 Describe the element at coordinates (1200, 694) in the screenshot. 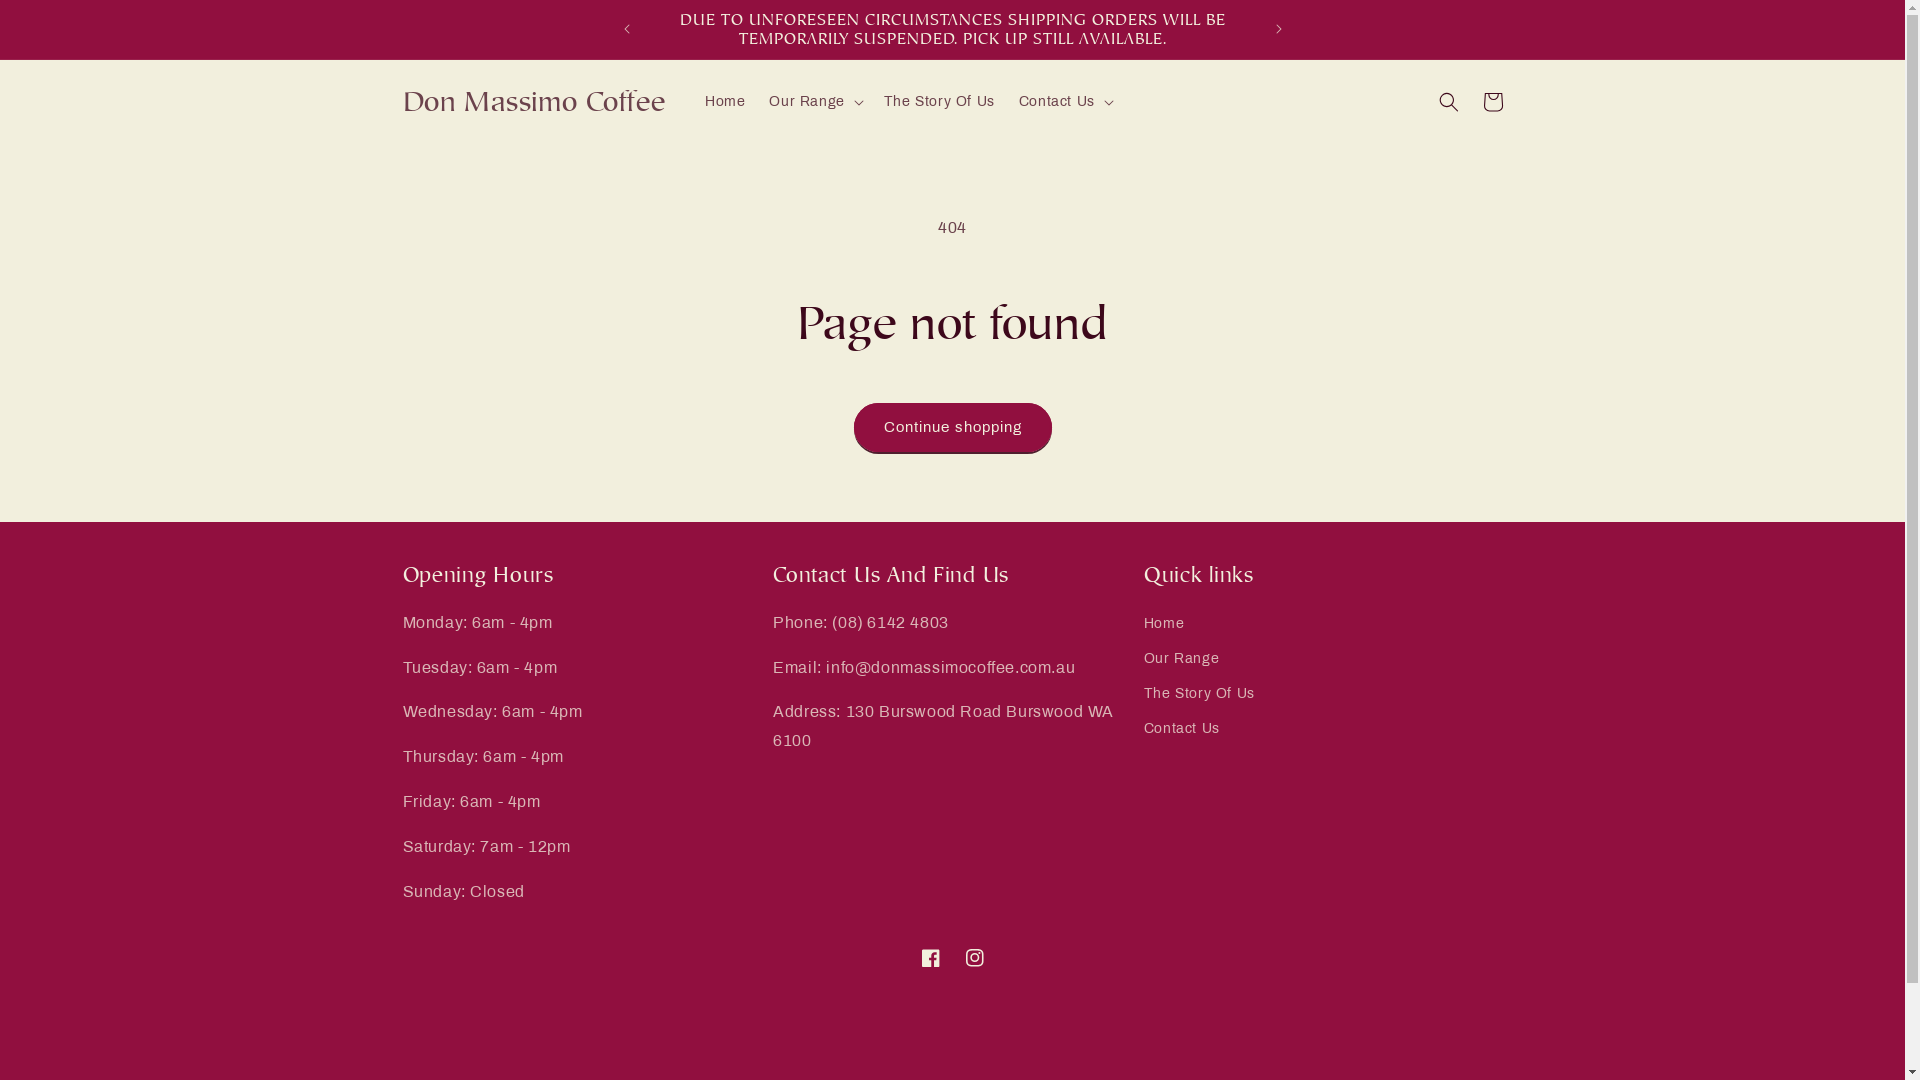

I see `The Story Of Us` at that location.